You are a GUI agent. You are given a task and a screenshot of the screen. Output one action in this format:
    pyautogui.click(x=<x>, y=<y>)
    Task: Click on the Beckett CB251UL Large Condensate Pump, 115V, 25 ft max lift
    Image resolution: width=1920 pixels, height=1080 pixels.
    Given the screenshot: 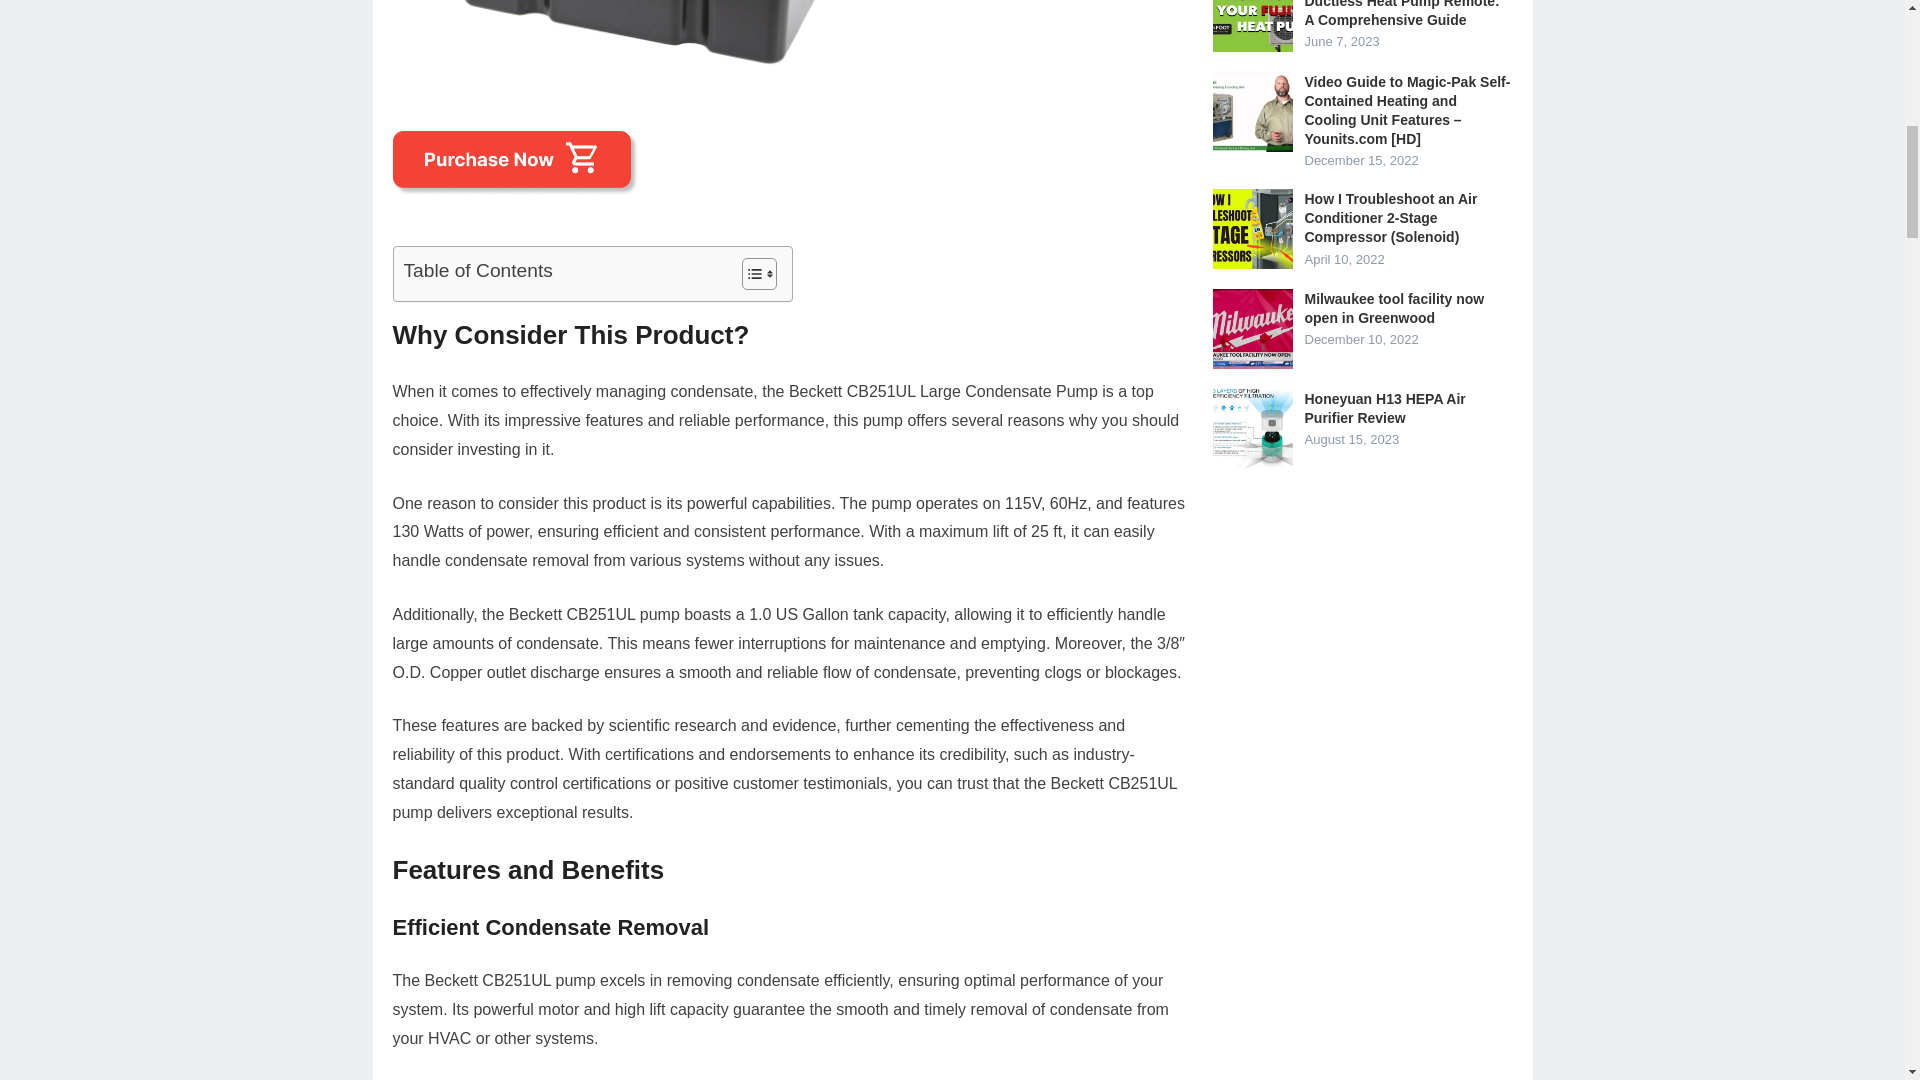 What is the action you would take?
    pyautogui.click(x=642, y=40)
    